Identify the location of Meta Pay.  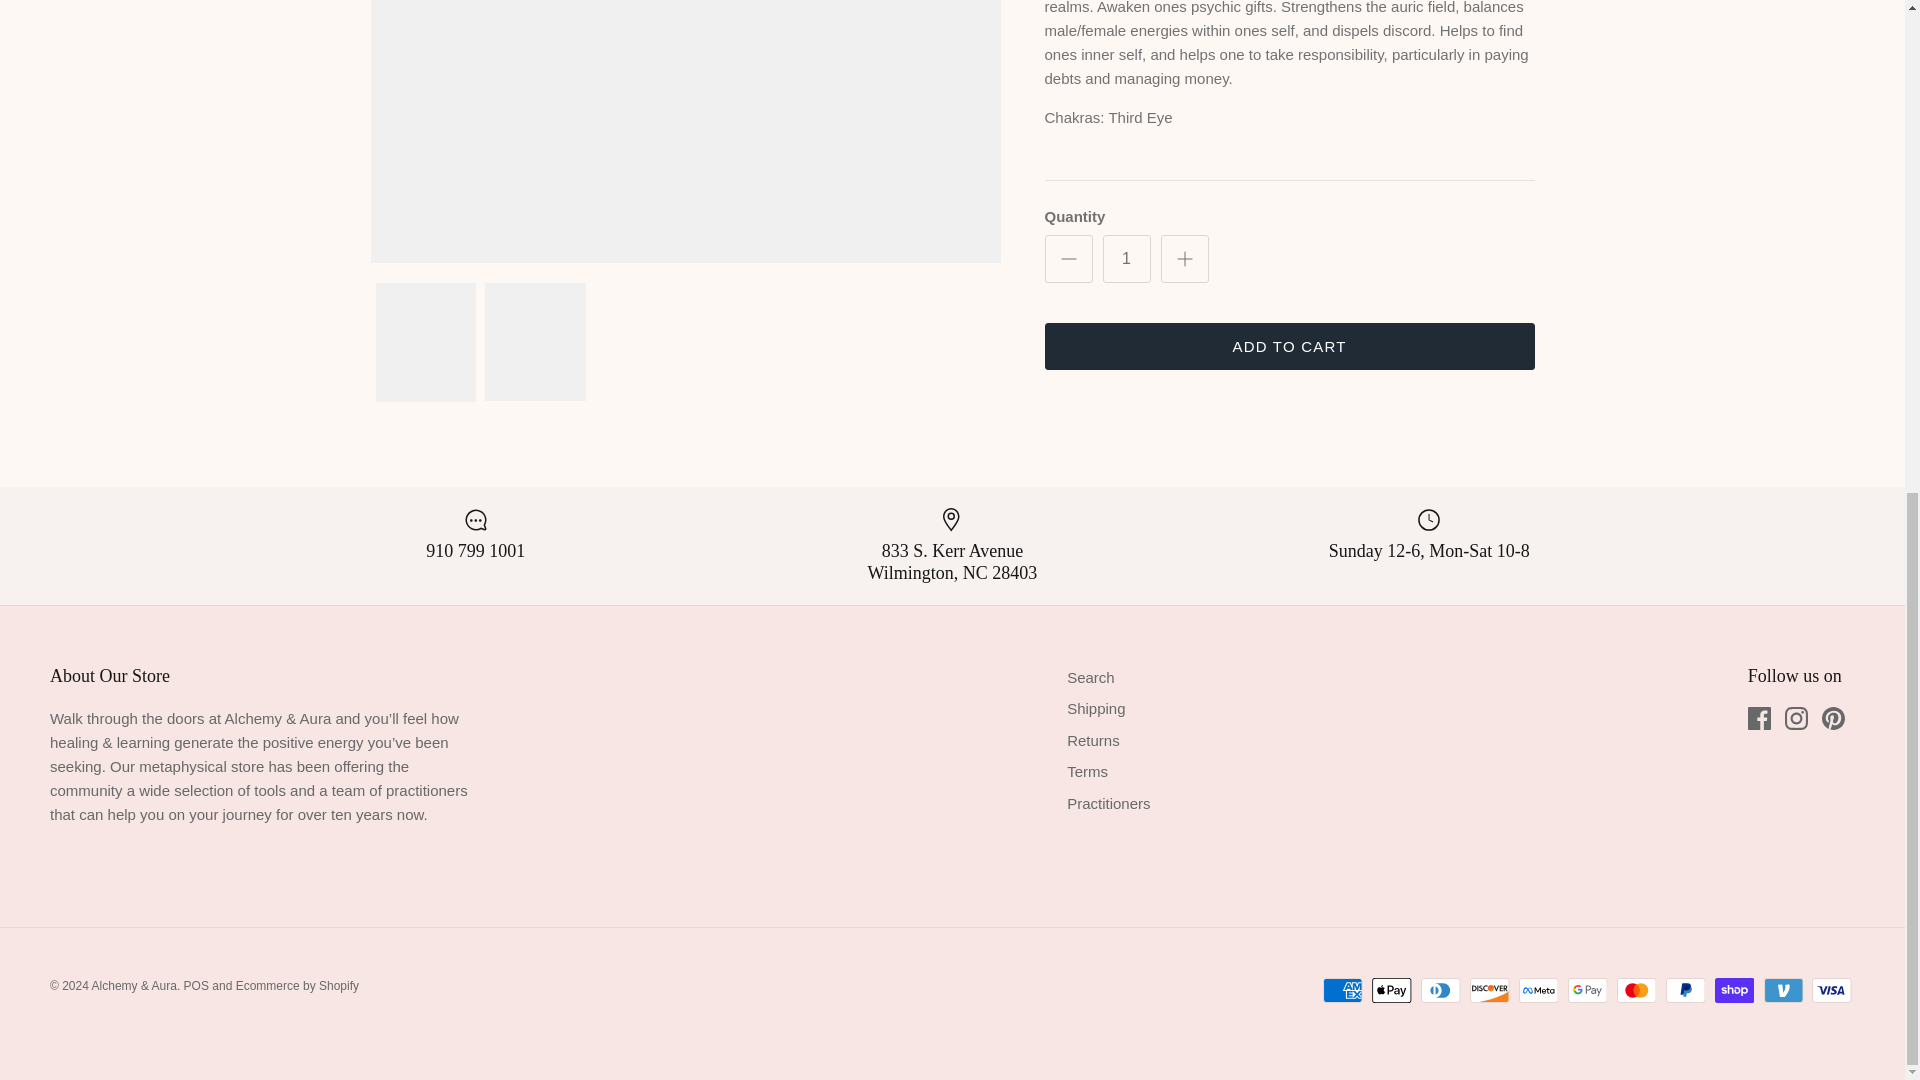
(1538, 990).